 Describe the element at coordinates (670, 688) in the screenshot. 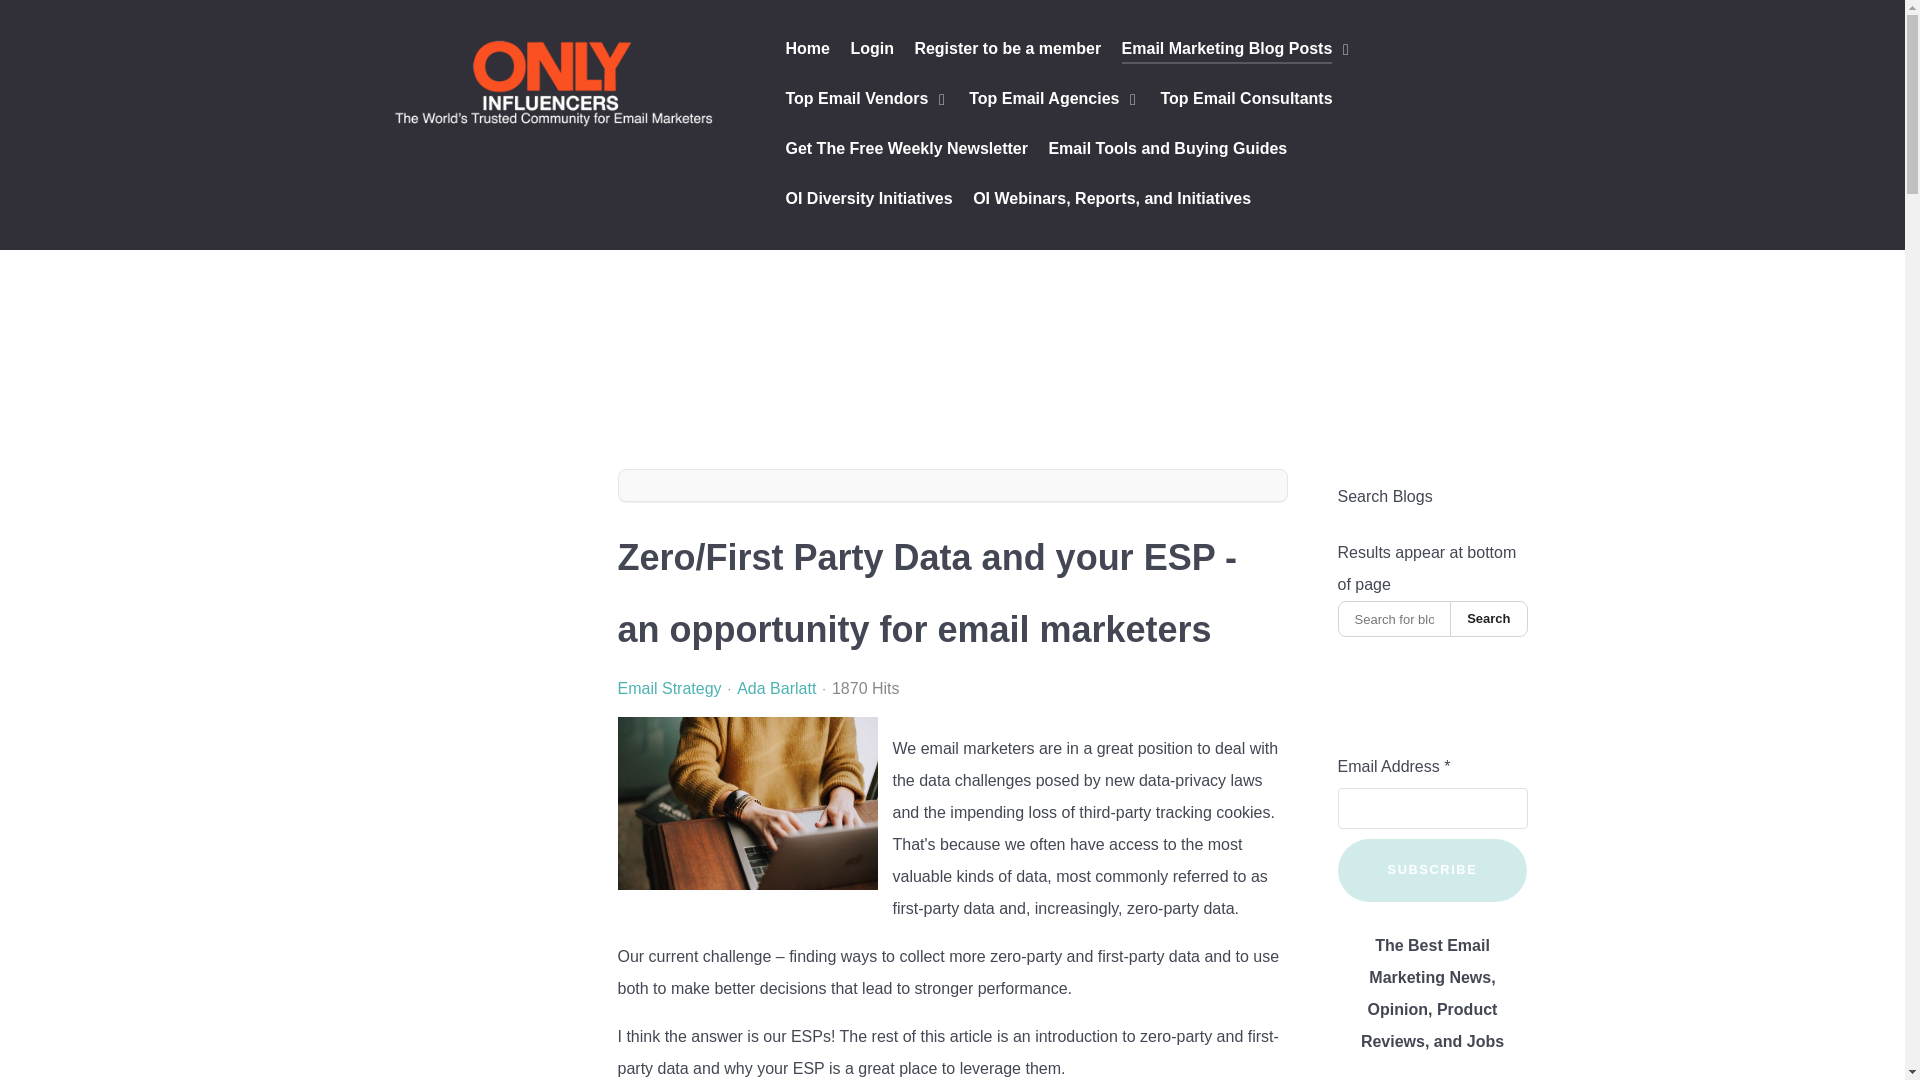

I see `Email Strategy` at that location.